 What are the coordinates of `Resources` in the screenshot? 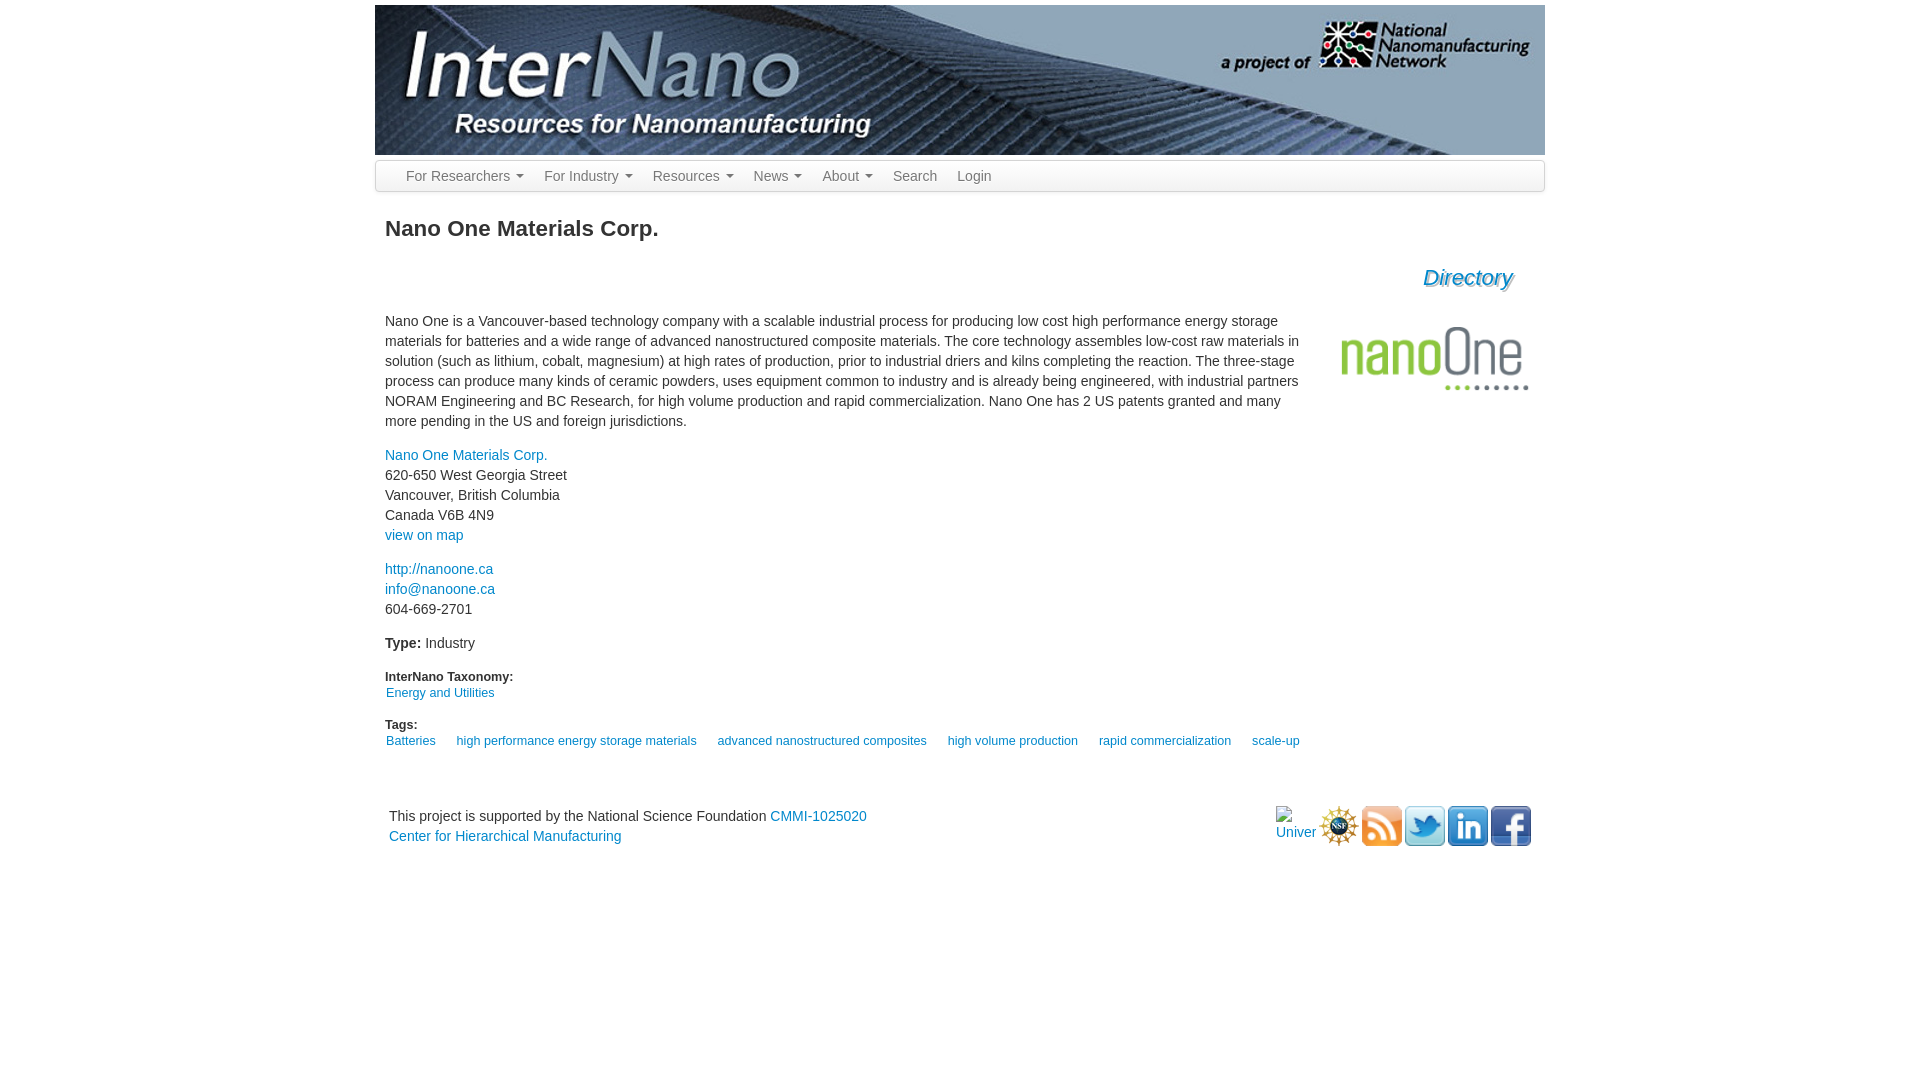 It's located at (694, 176).